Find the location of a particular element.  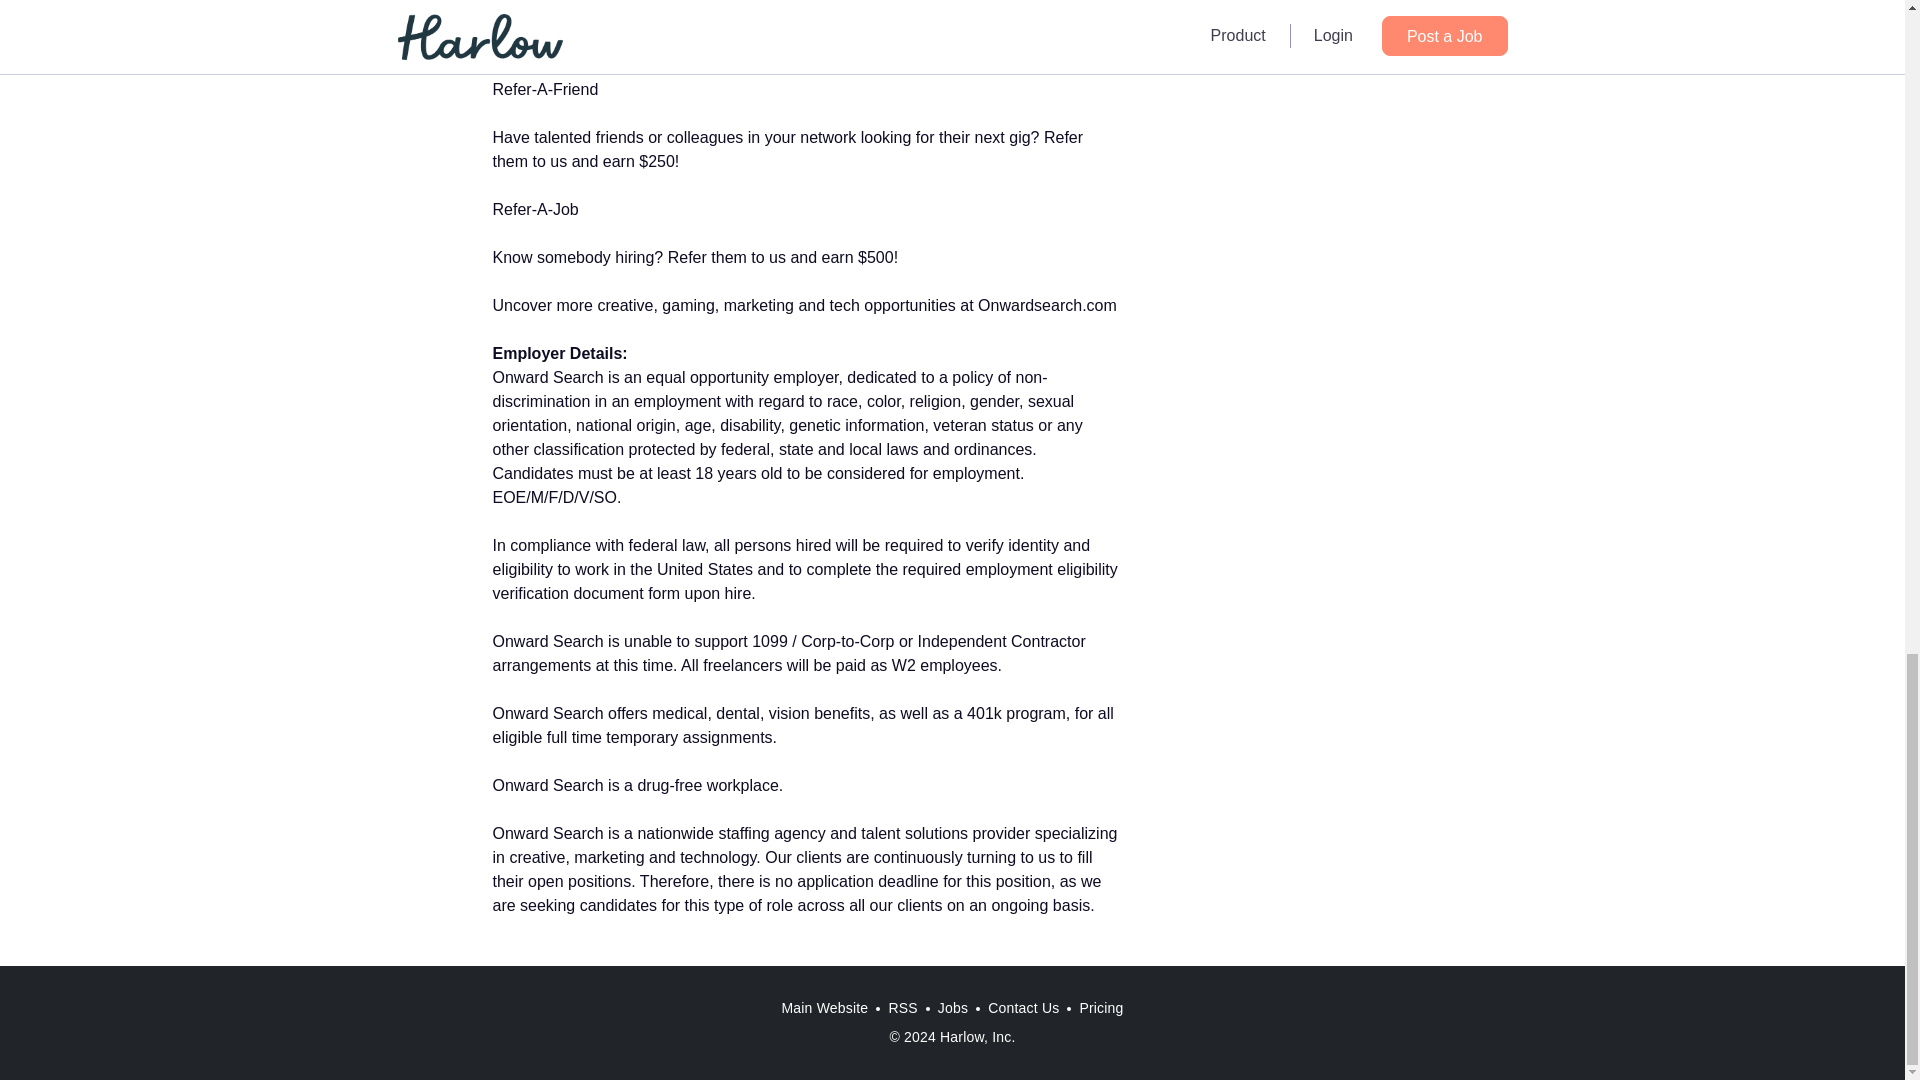

Jobs is located at coordinates (952, 1008).